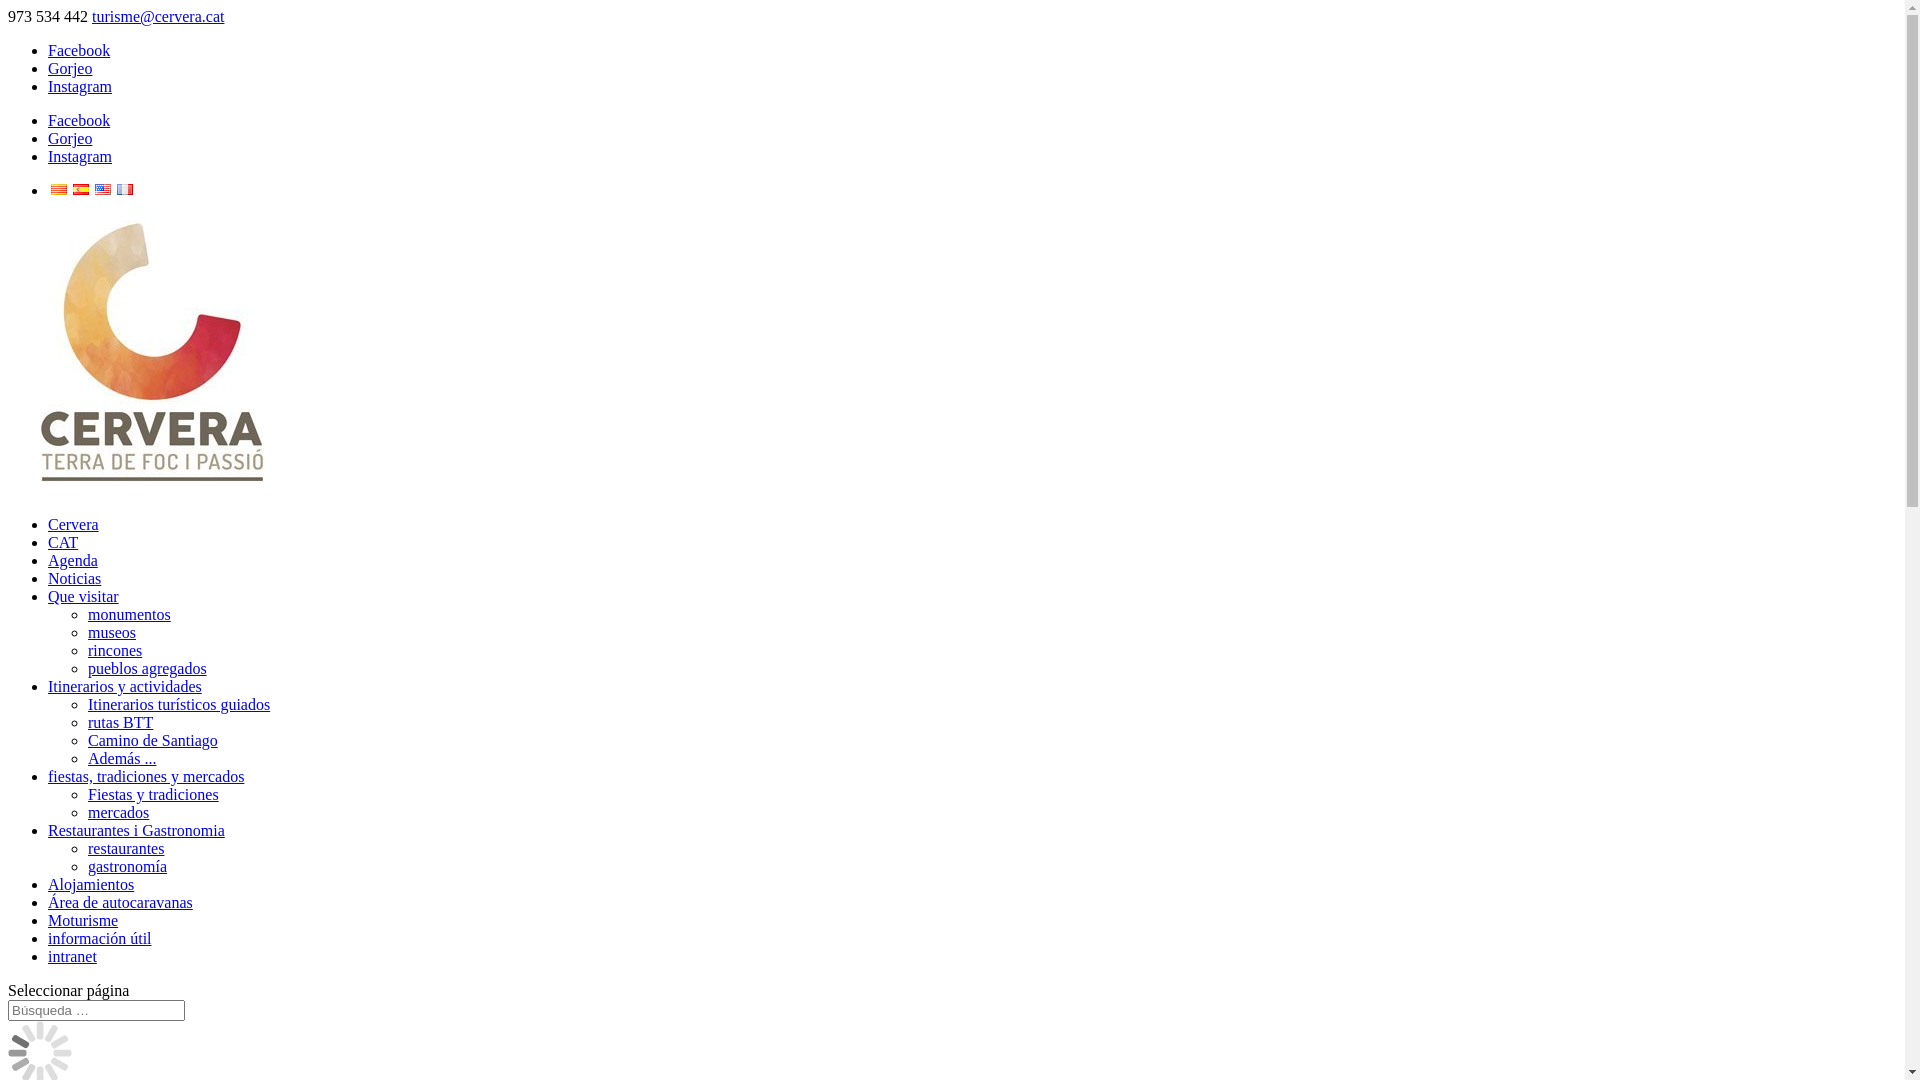 This screenshot has width=1920, height=1080. Describe the element at coordinates (112, 632) in the screenshot. I see `museos` at that location.